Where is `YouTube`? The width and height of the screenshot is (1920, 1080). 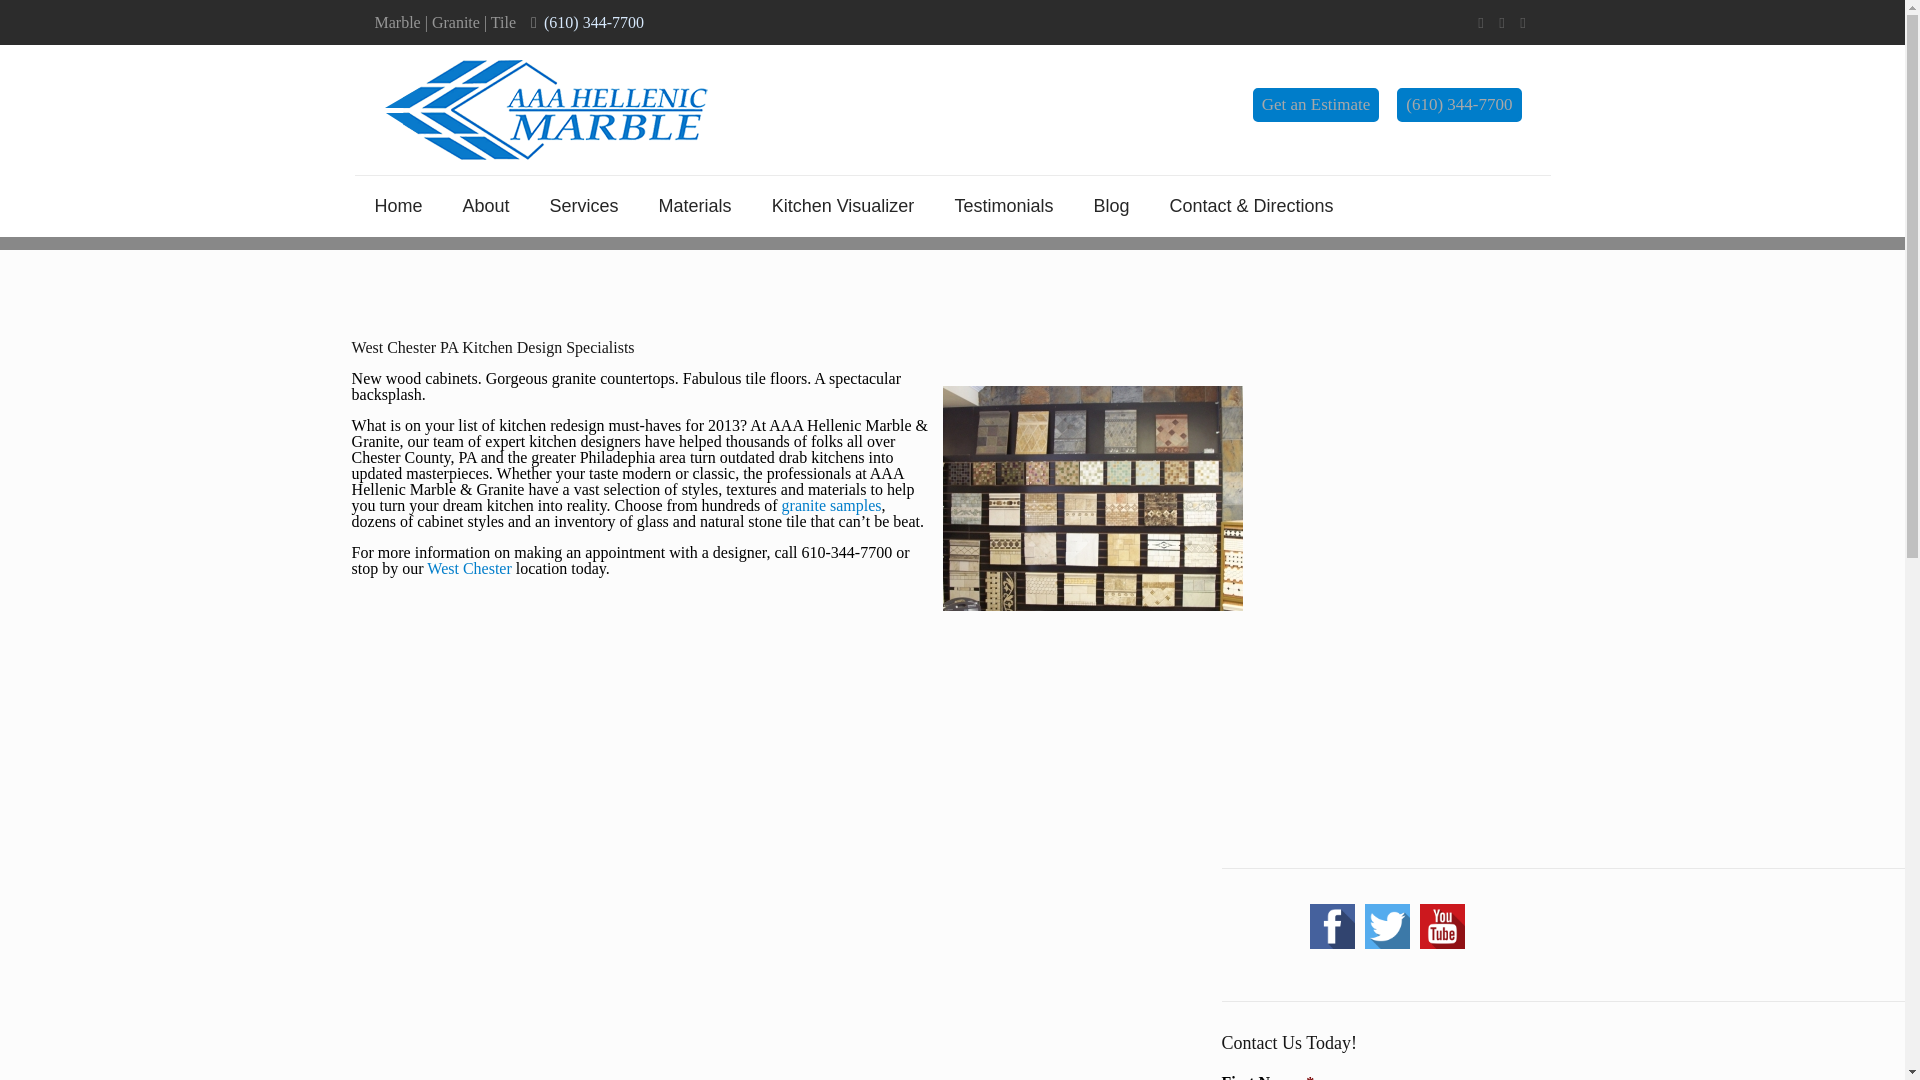 YouTube is located at coordinates (1523, 23).